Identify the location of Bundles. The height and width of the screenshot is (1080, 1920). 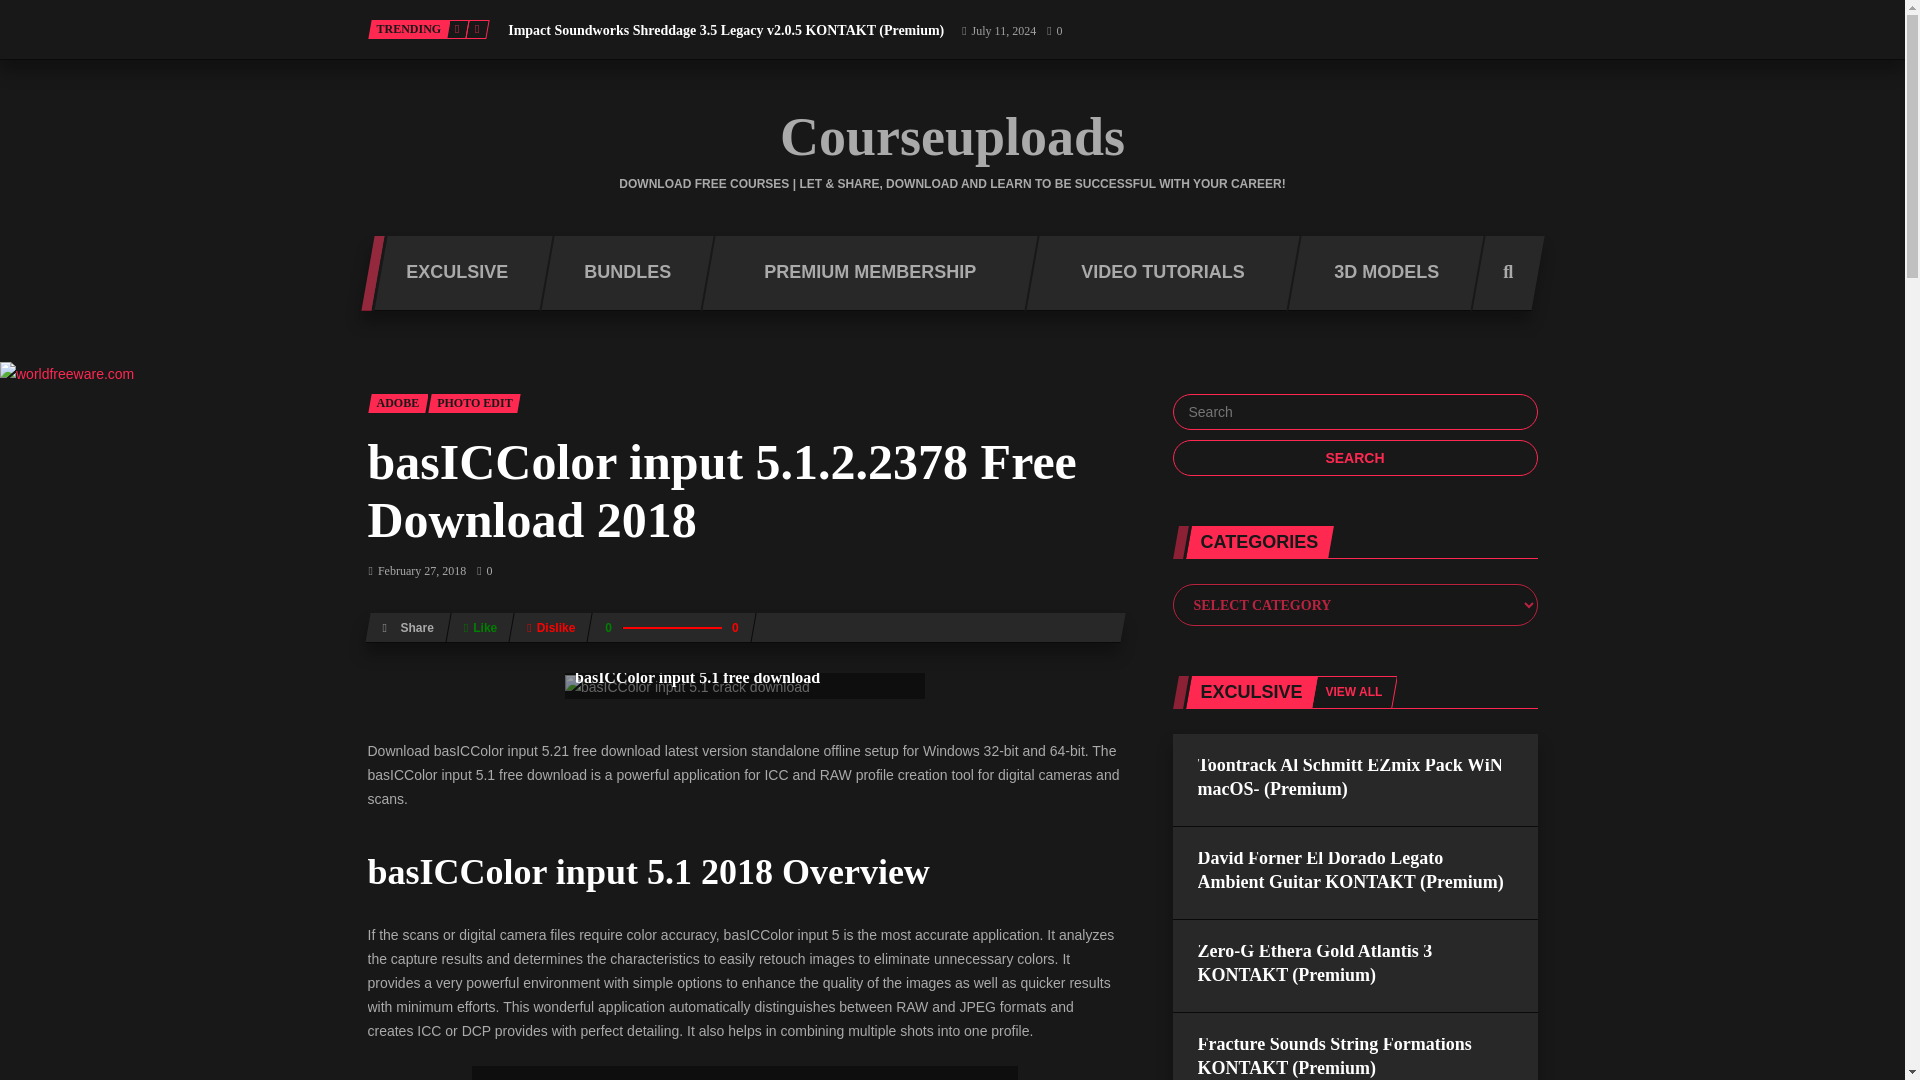
(620, 274).